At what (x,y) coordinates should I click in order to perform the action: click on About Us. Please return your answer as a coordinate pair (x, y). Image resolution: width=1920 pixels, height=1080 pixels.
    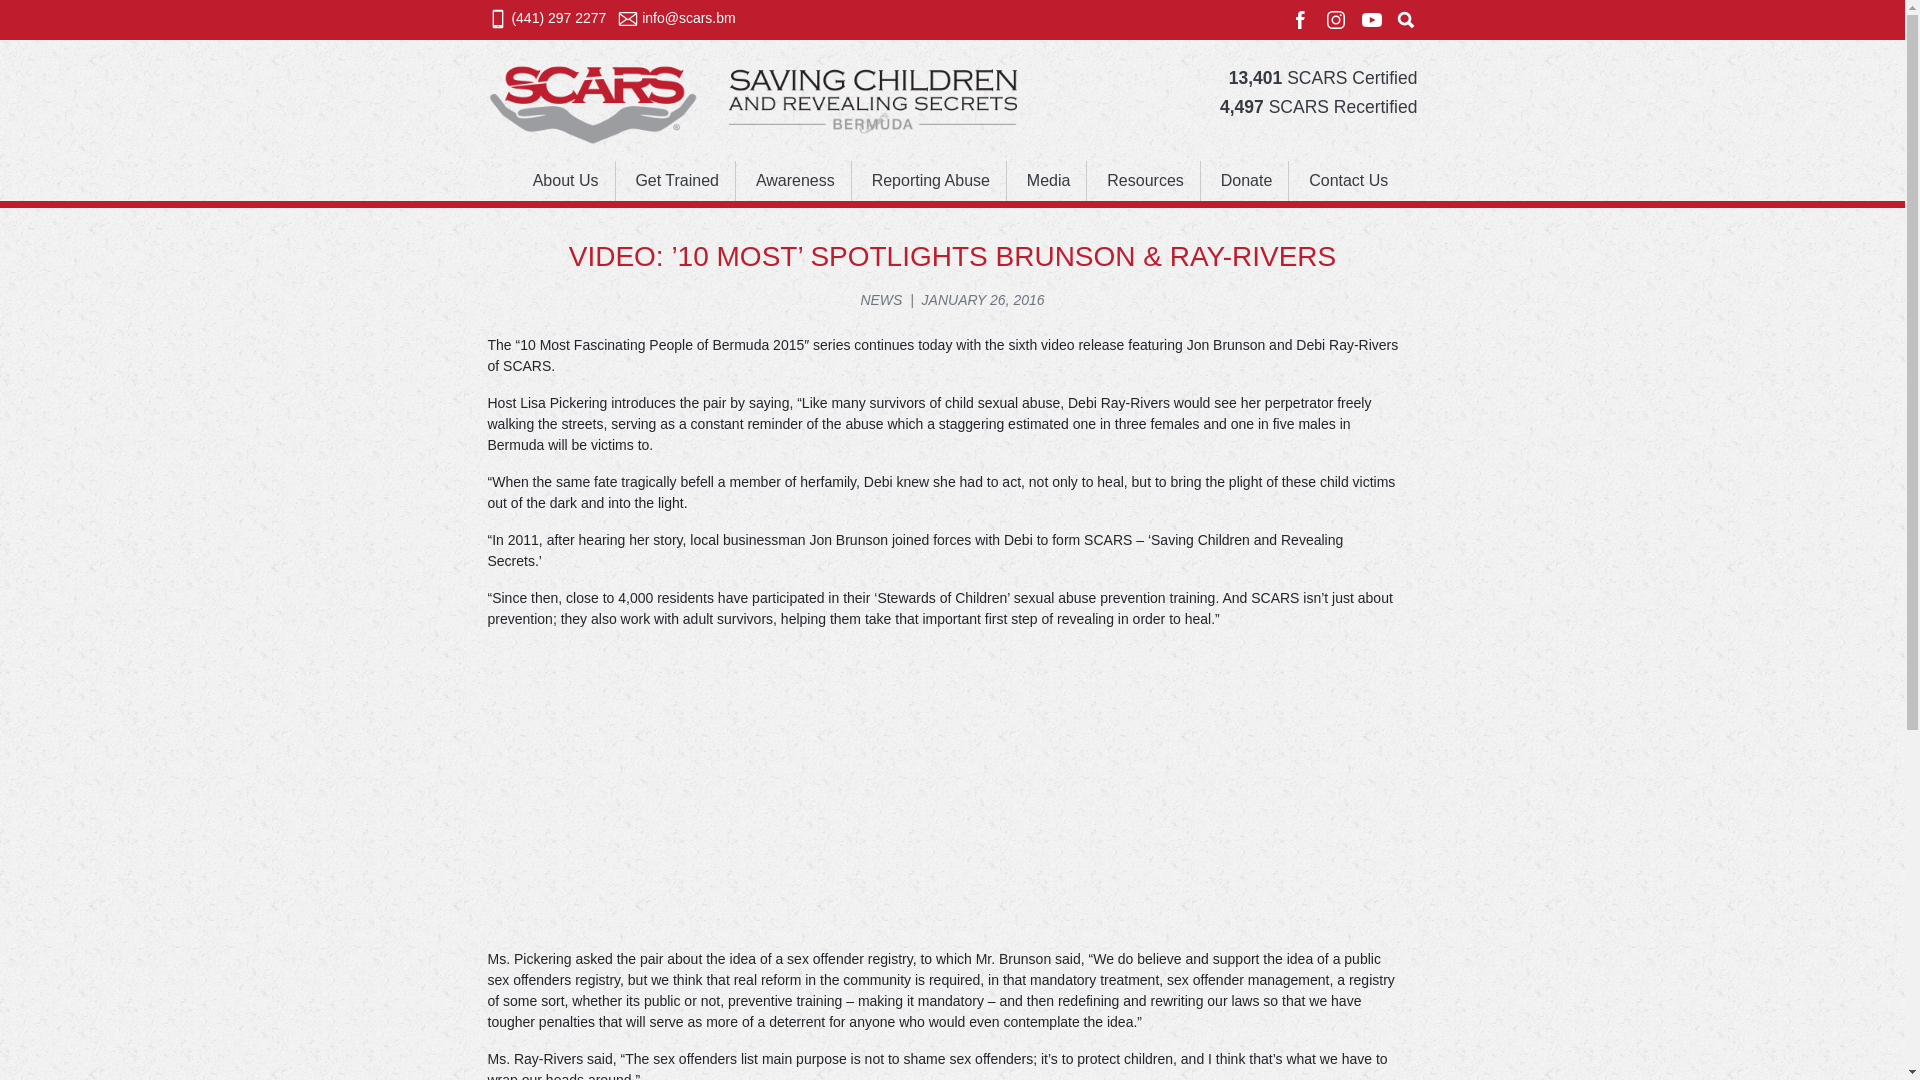
    Looking at the image, I should click on (565, 180).